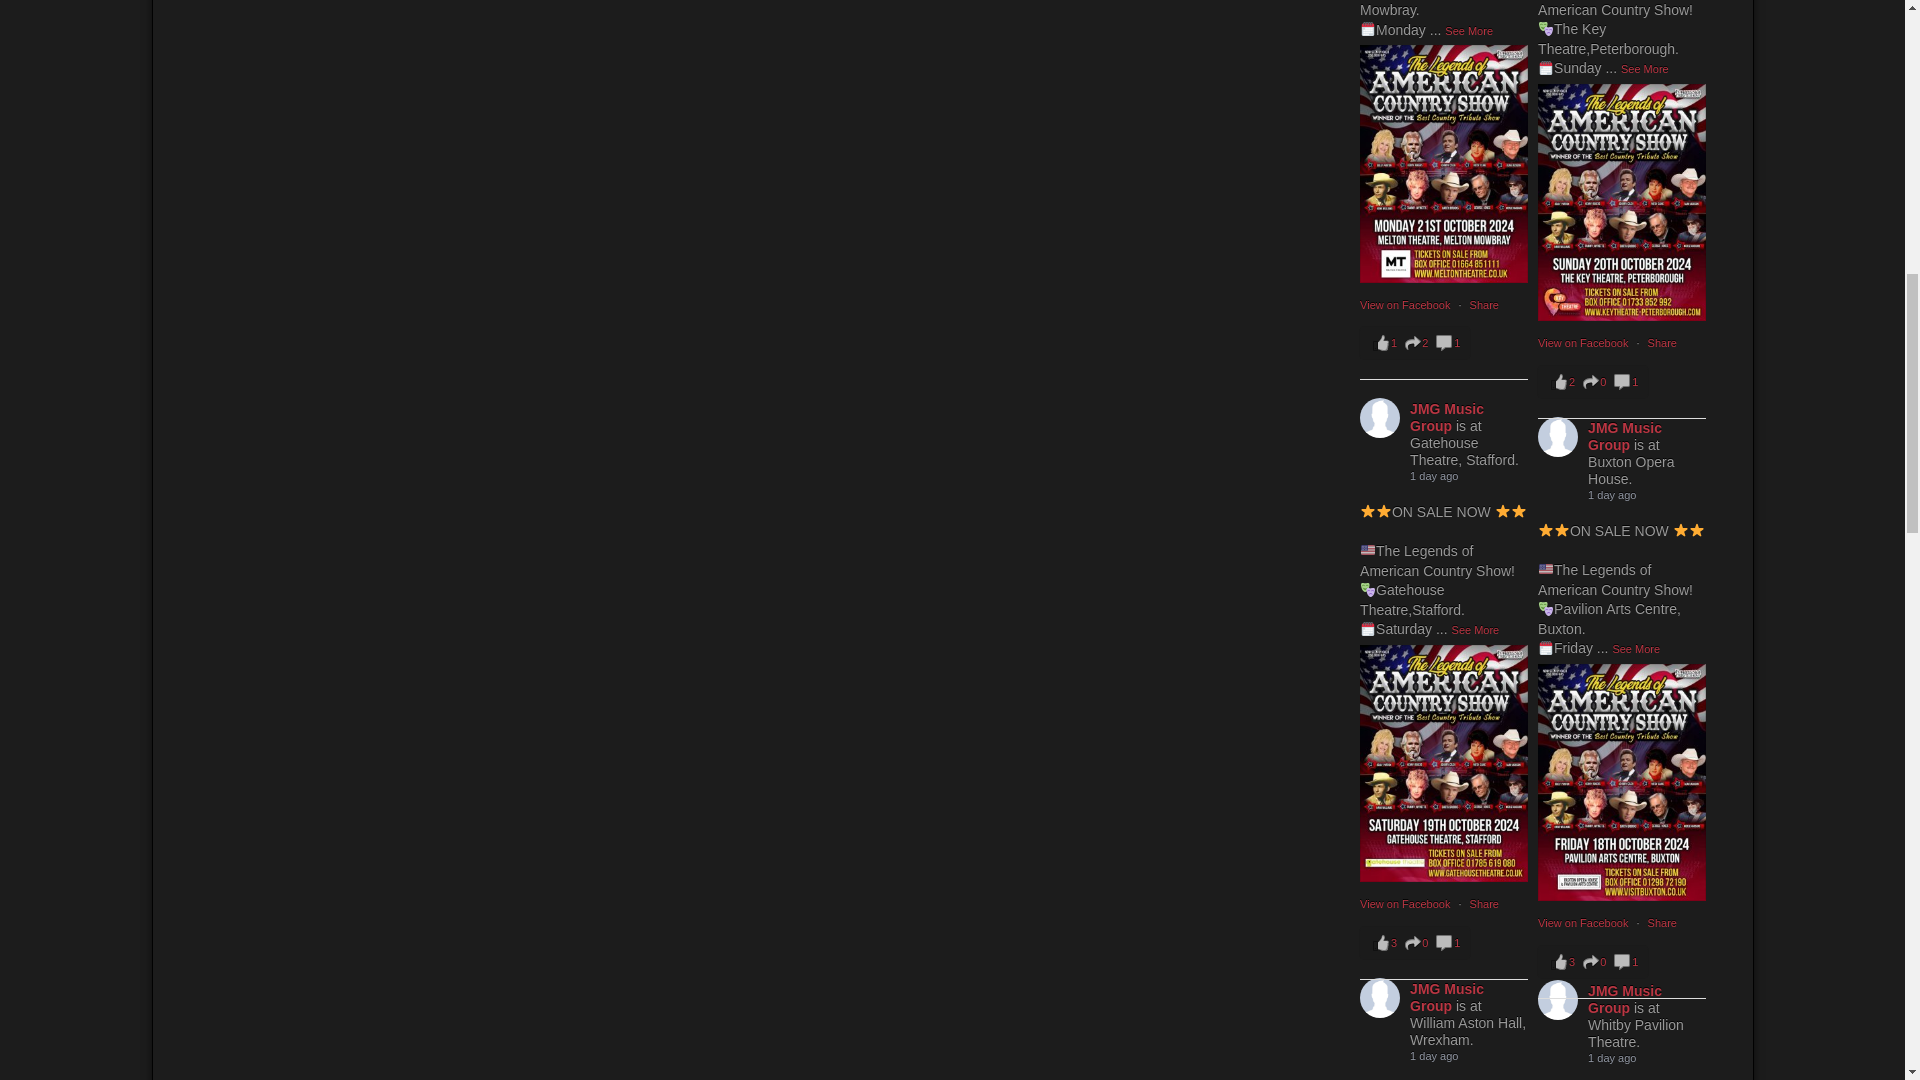 The height and width of the screenshot is (1080, 1920). I want to click on Share, so click(1484, 904).